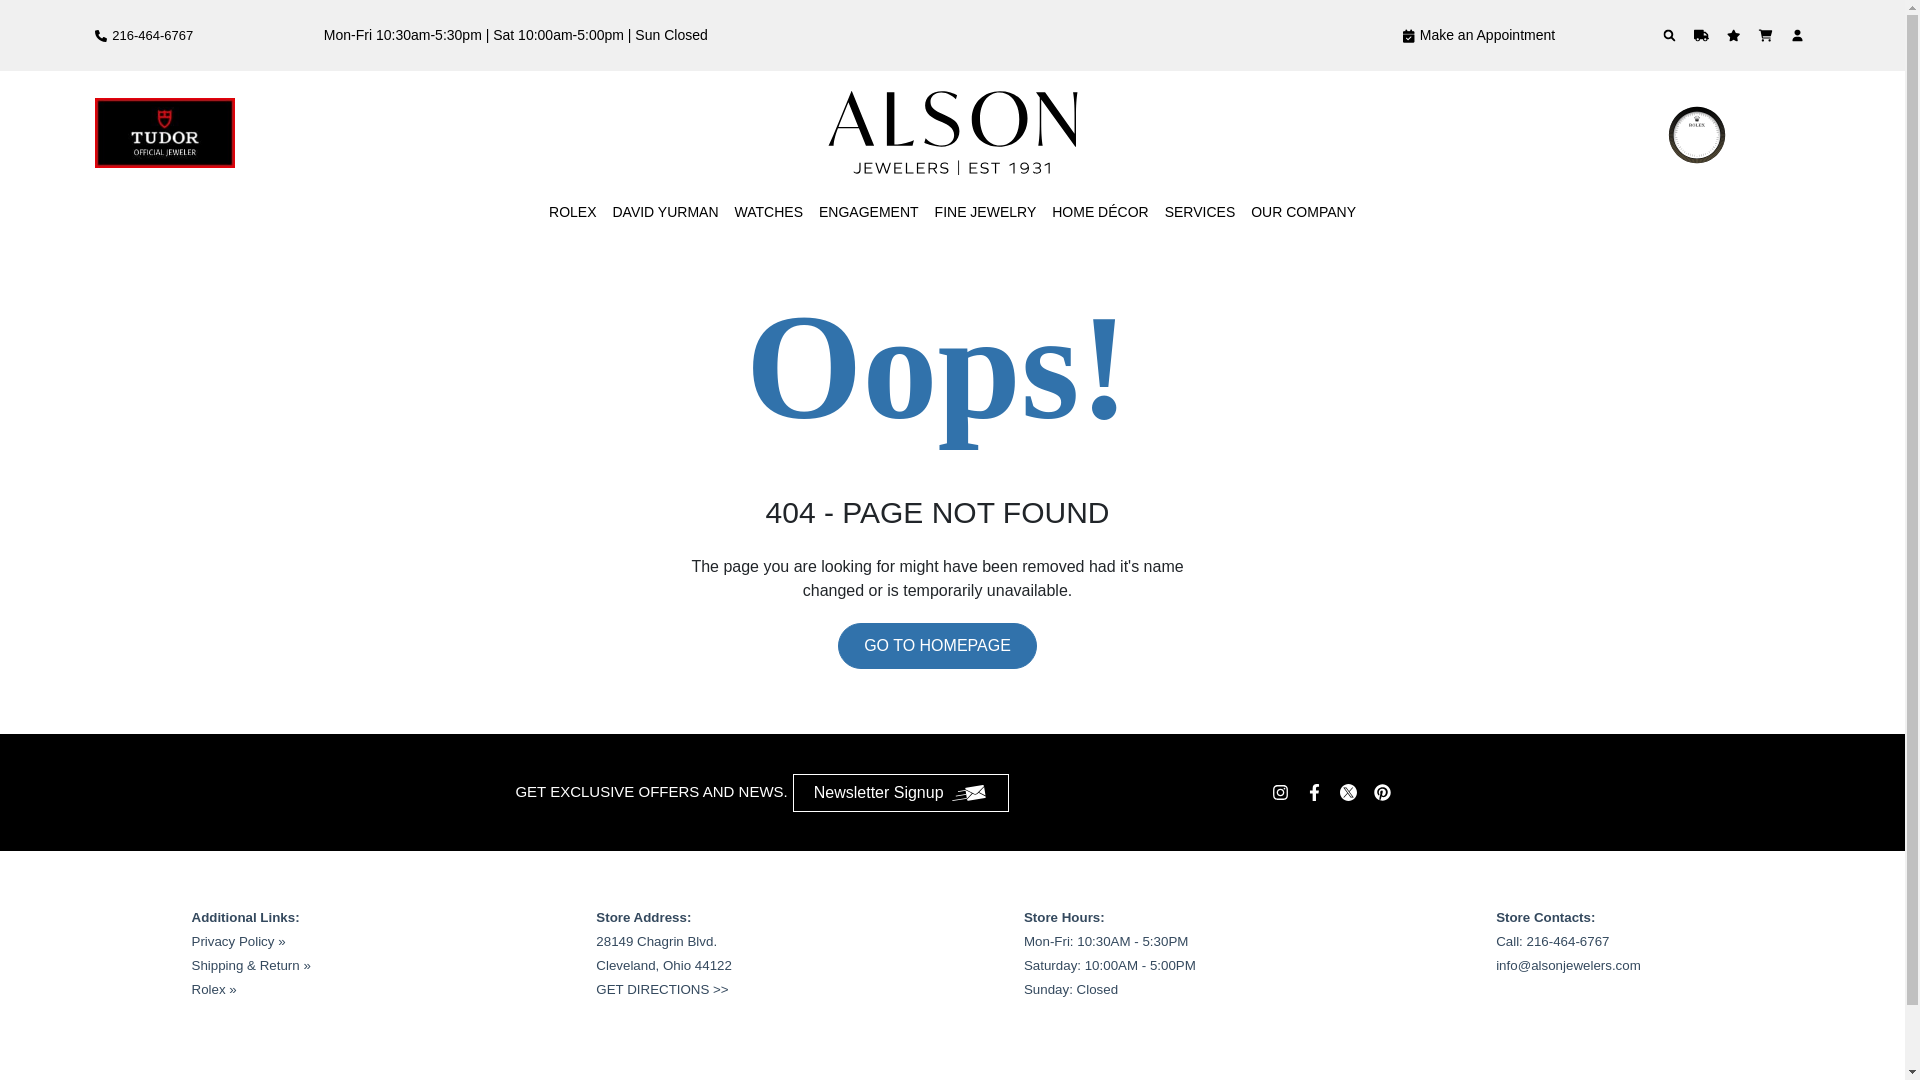  Describe the element at coordinates (665, 158) in the screenshot. I see `DAVID YURMAN` at that location.